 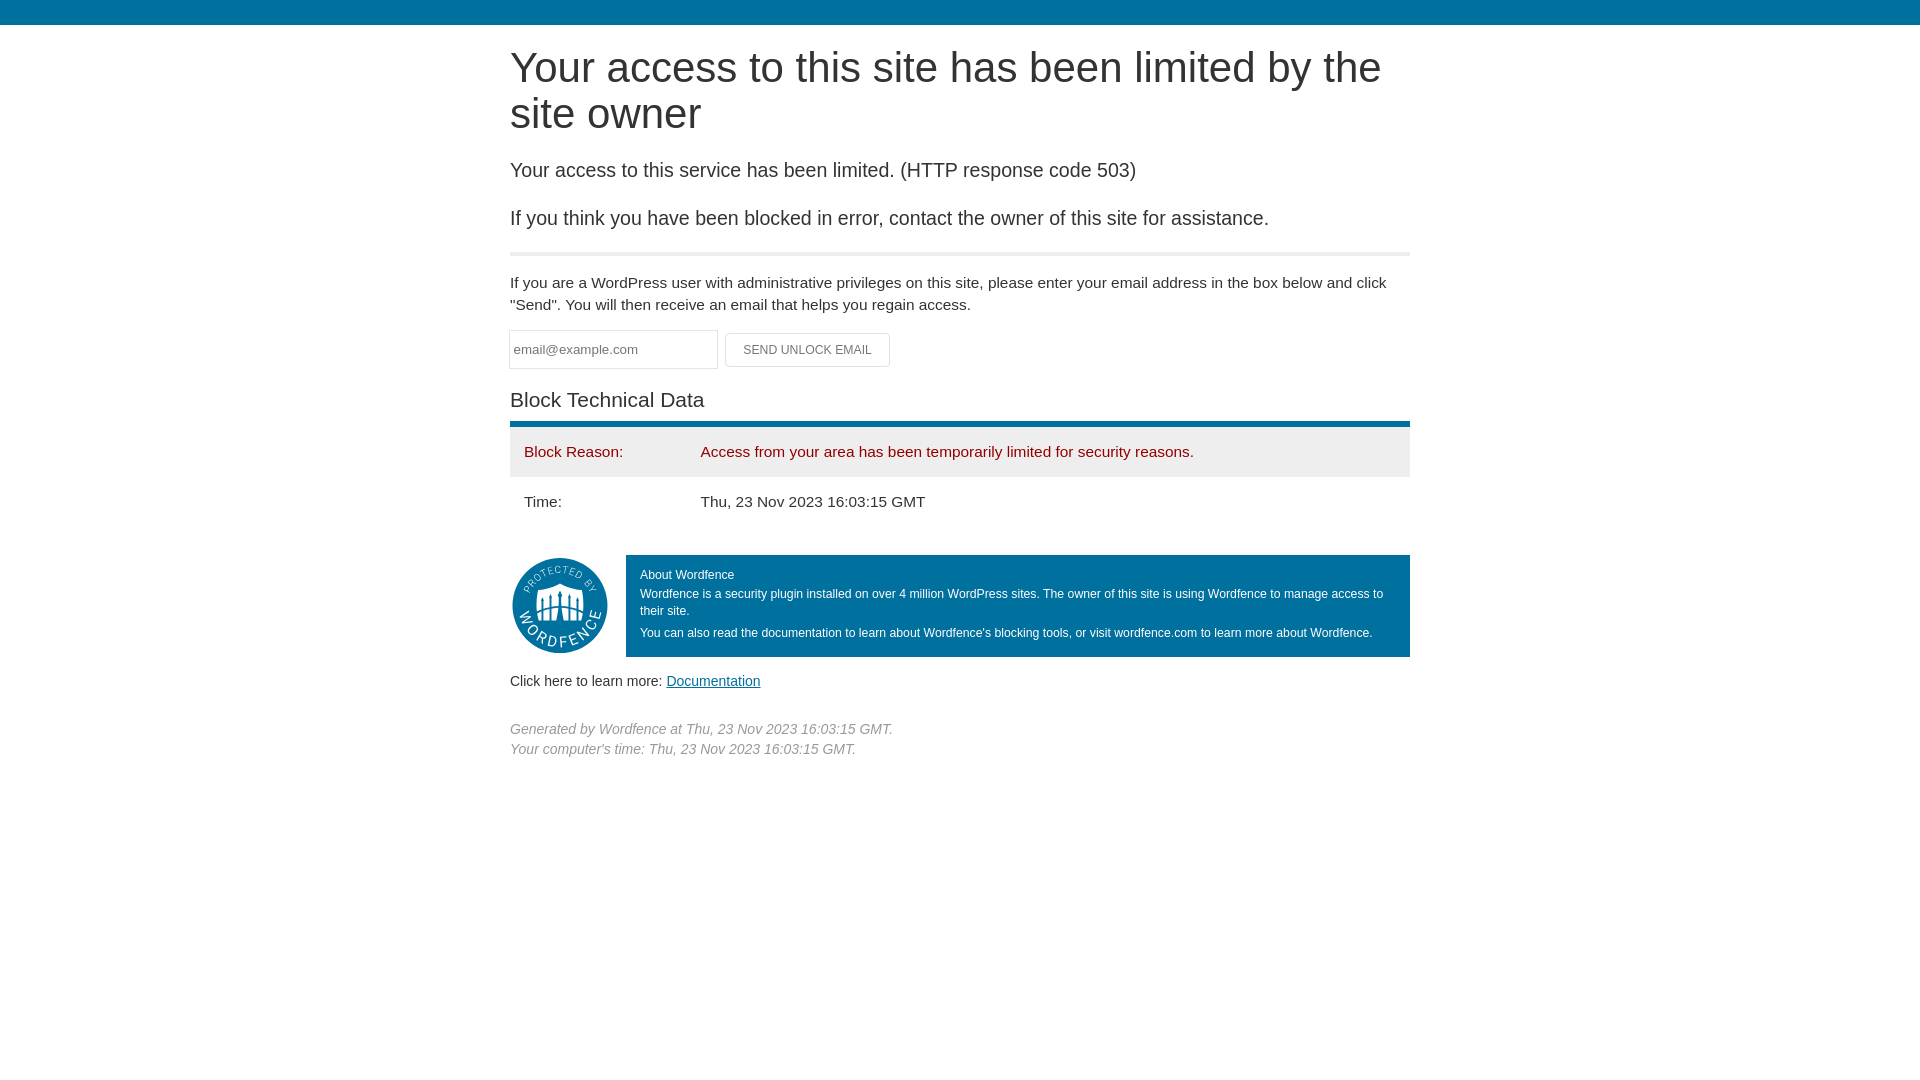 What do you see at coordinates (808, 350) in the screenshot?
I see `Send Unlock Email` at bounding box center [808, 350].